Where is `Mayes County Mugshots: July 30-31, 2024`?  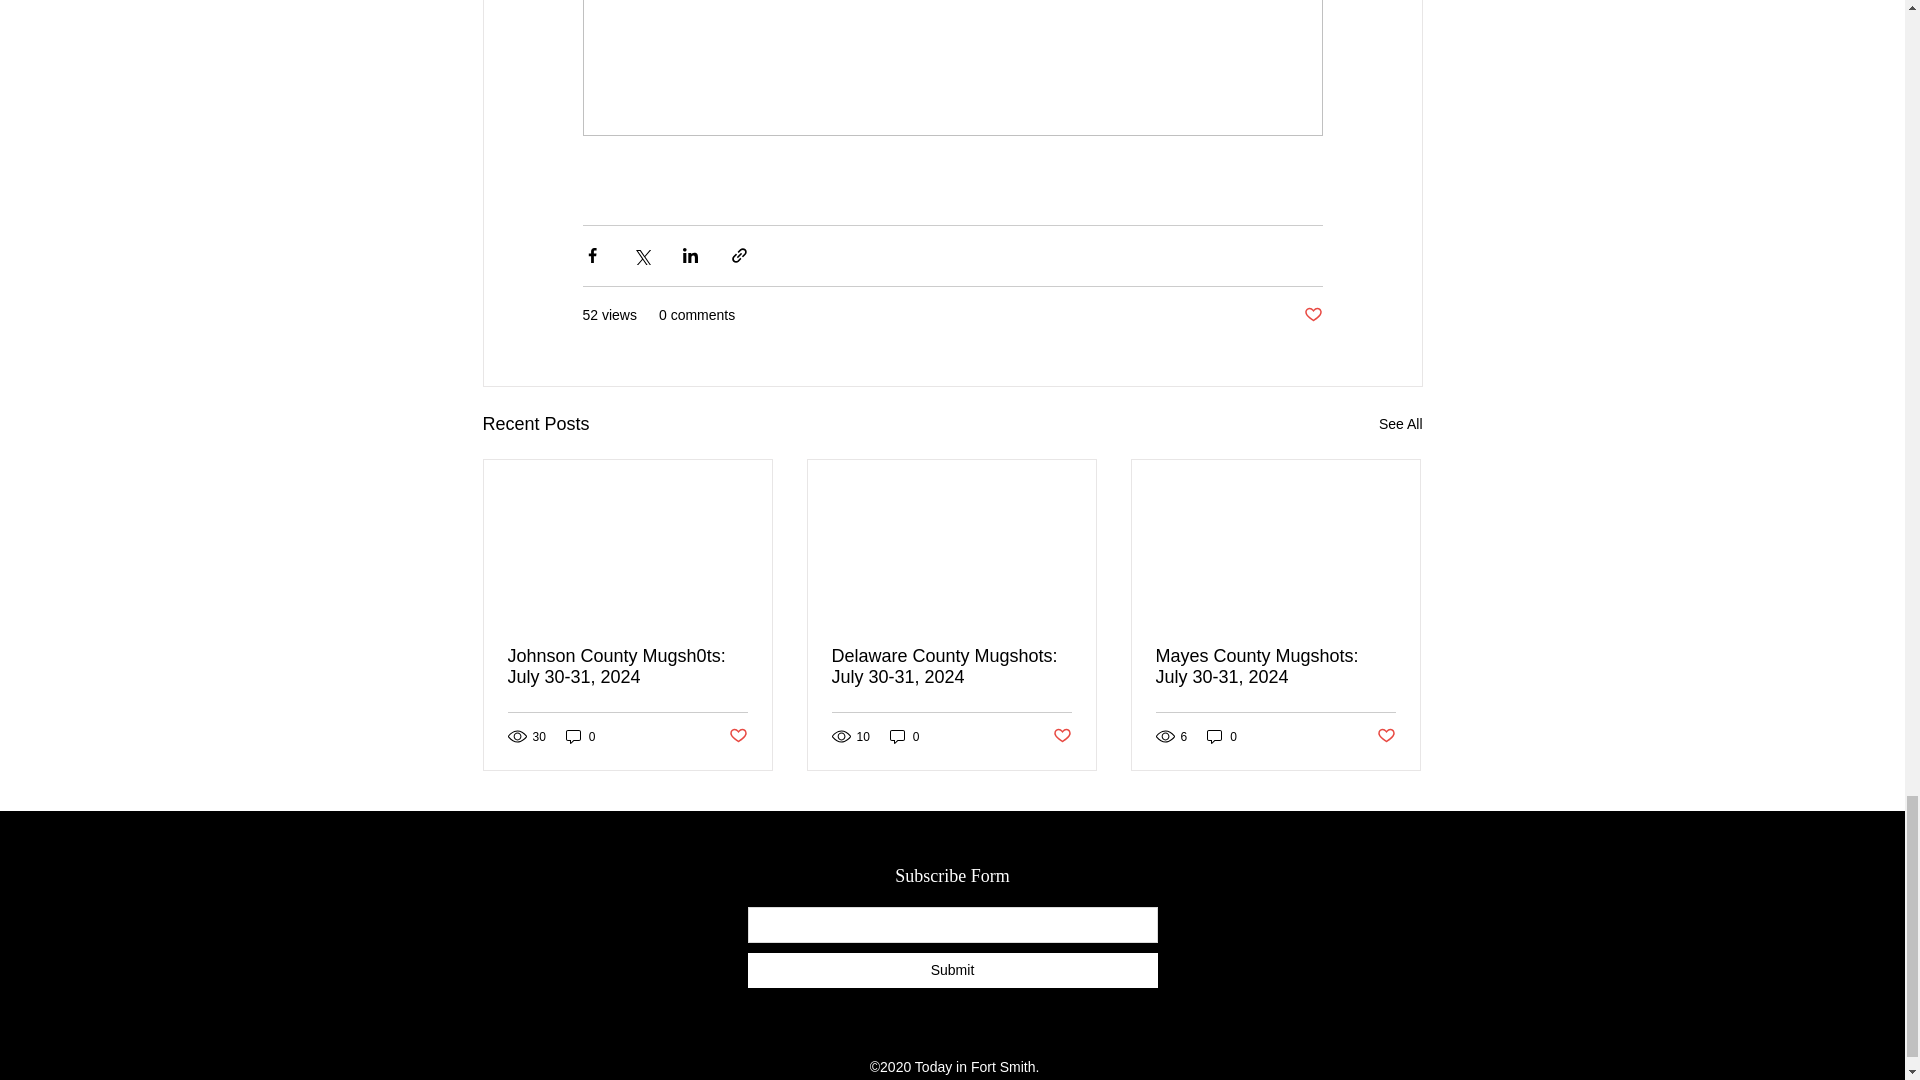
Mayes County Mugshots: July 30-31, 2024 is located at coordinates (1275, 666).